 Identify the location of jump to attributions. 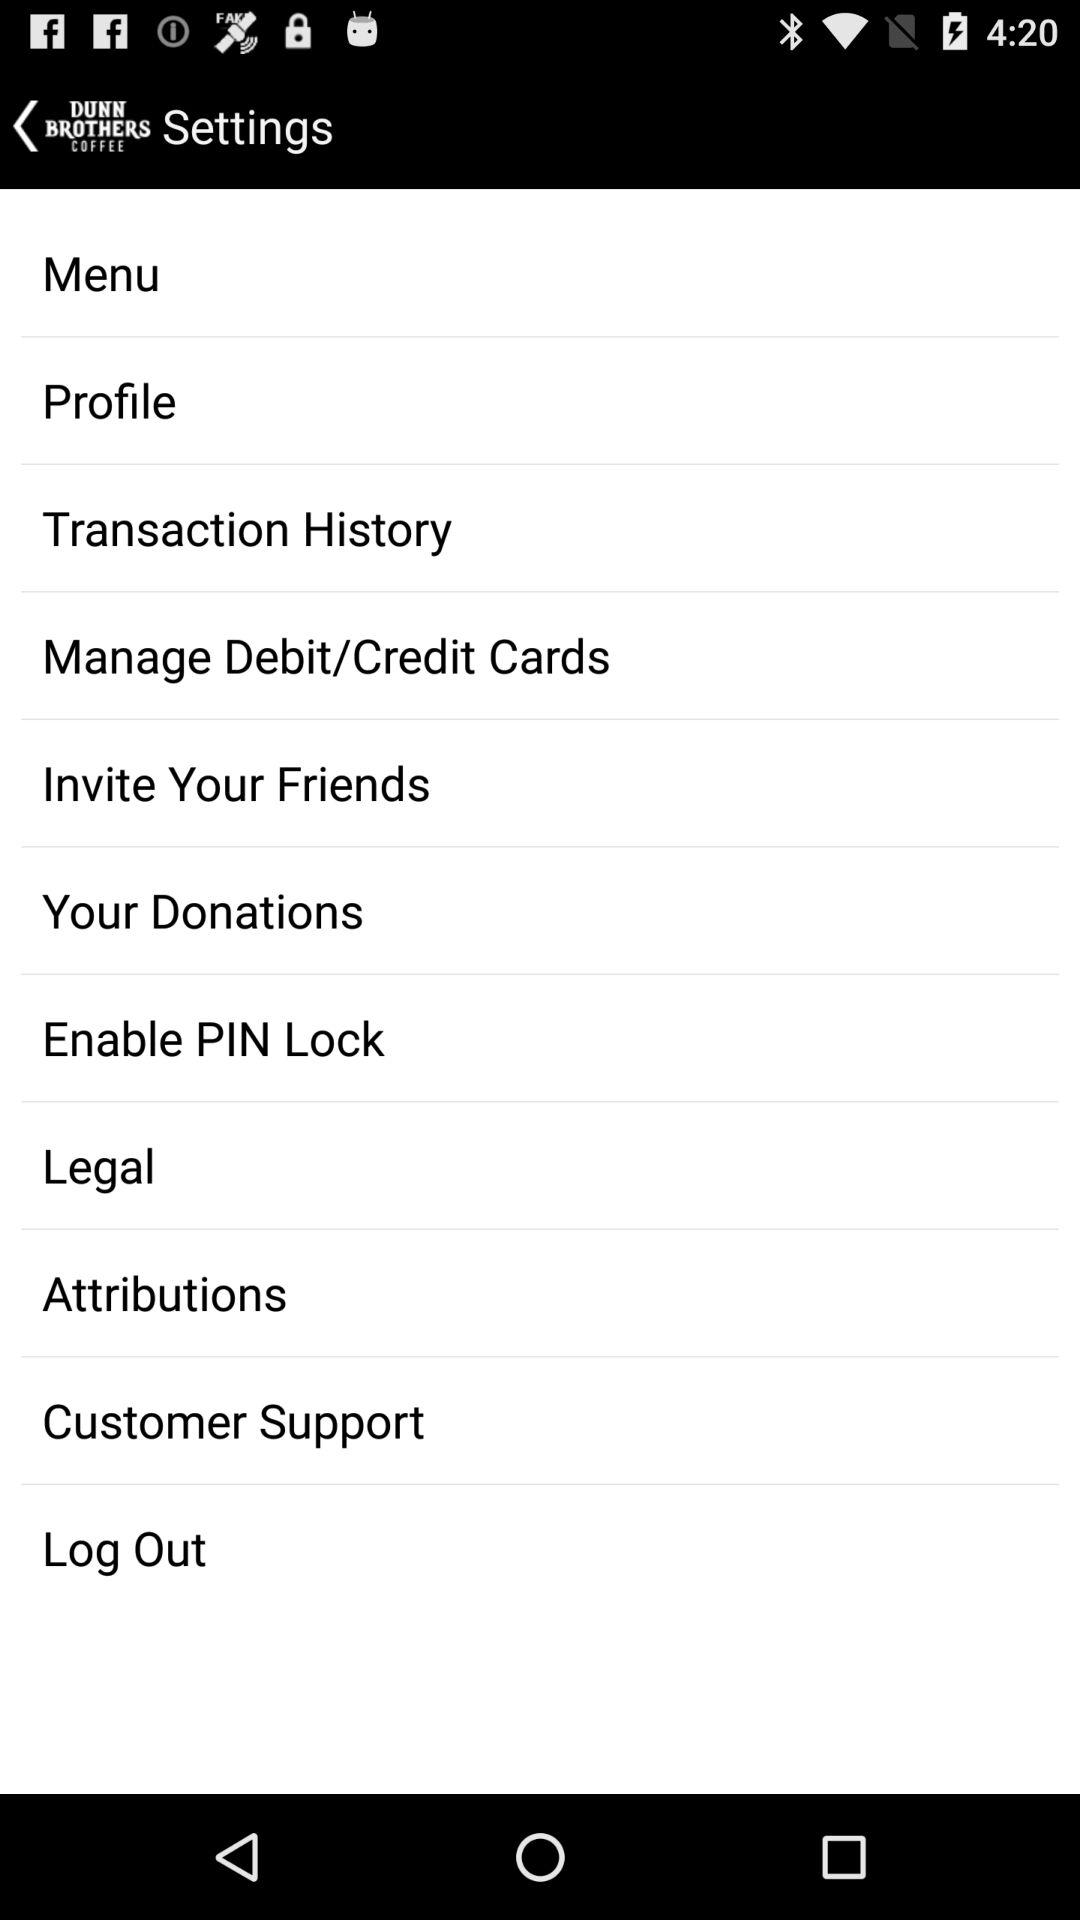
(540, 1293).